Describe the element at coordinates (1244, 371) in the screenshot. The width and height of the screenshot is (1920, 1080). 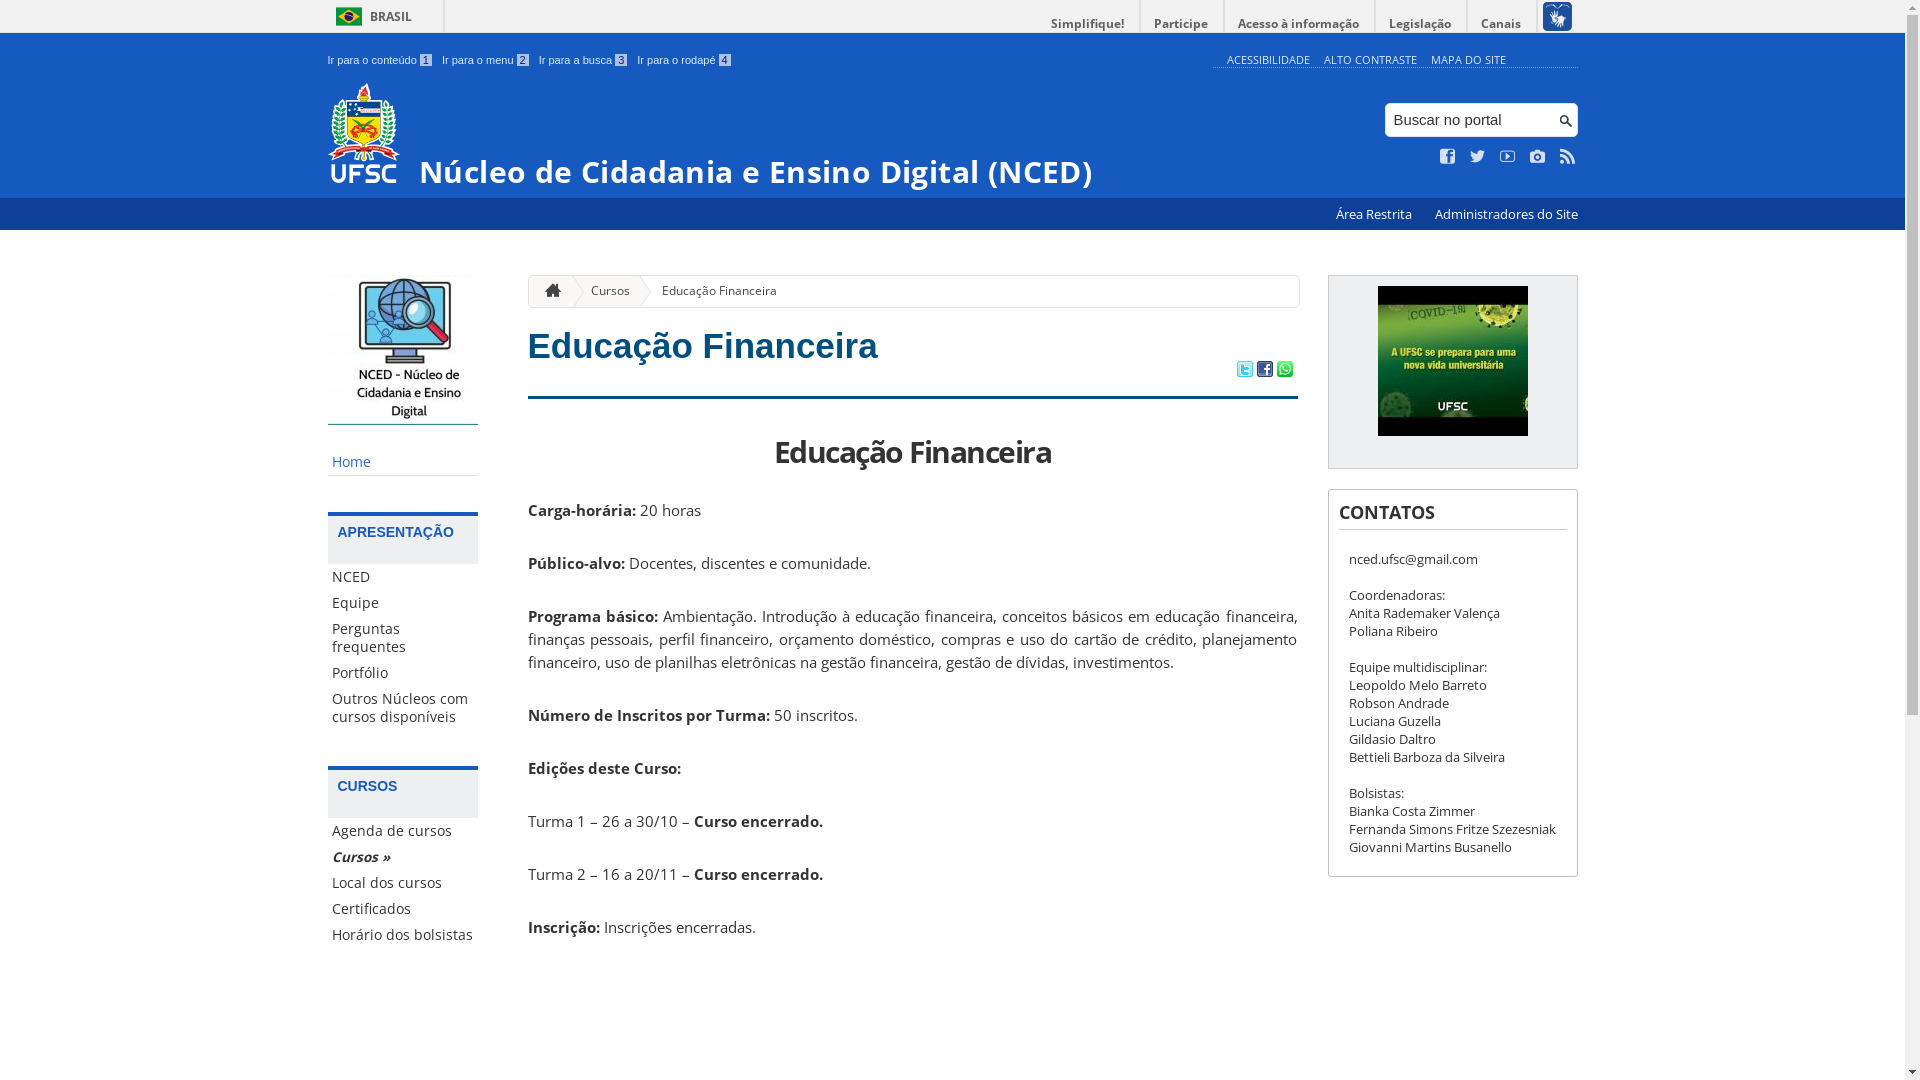
I see `Compartilhar no Twitter` at that location.